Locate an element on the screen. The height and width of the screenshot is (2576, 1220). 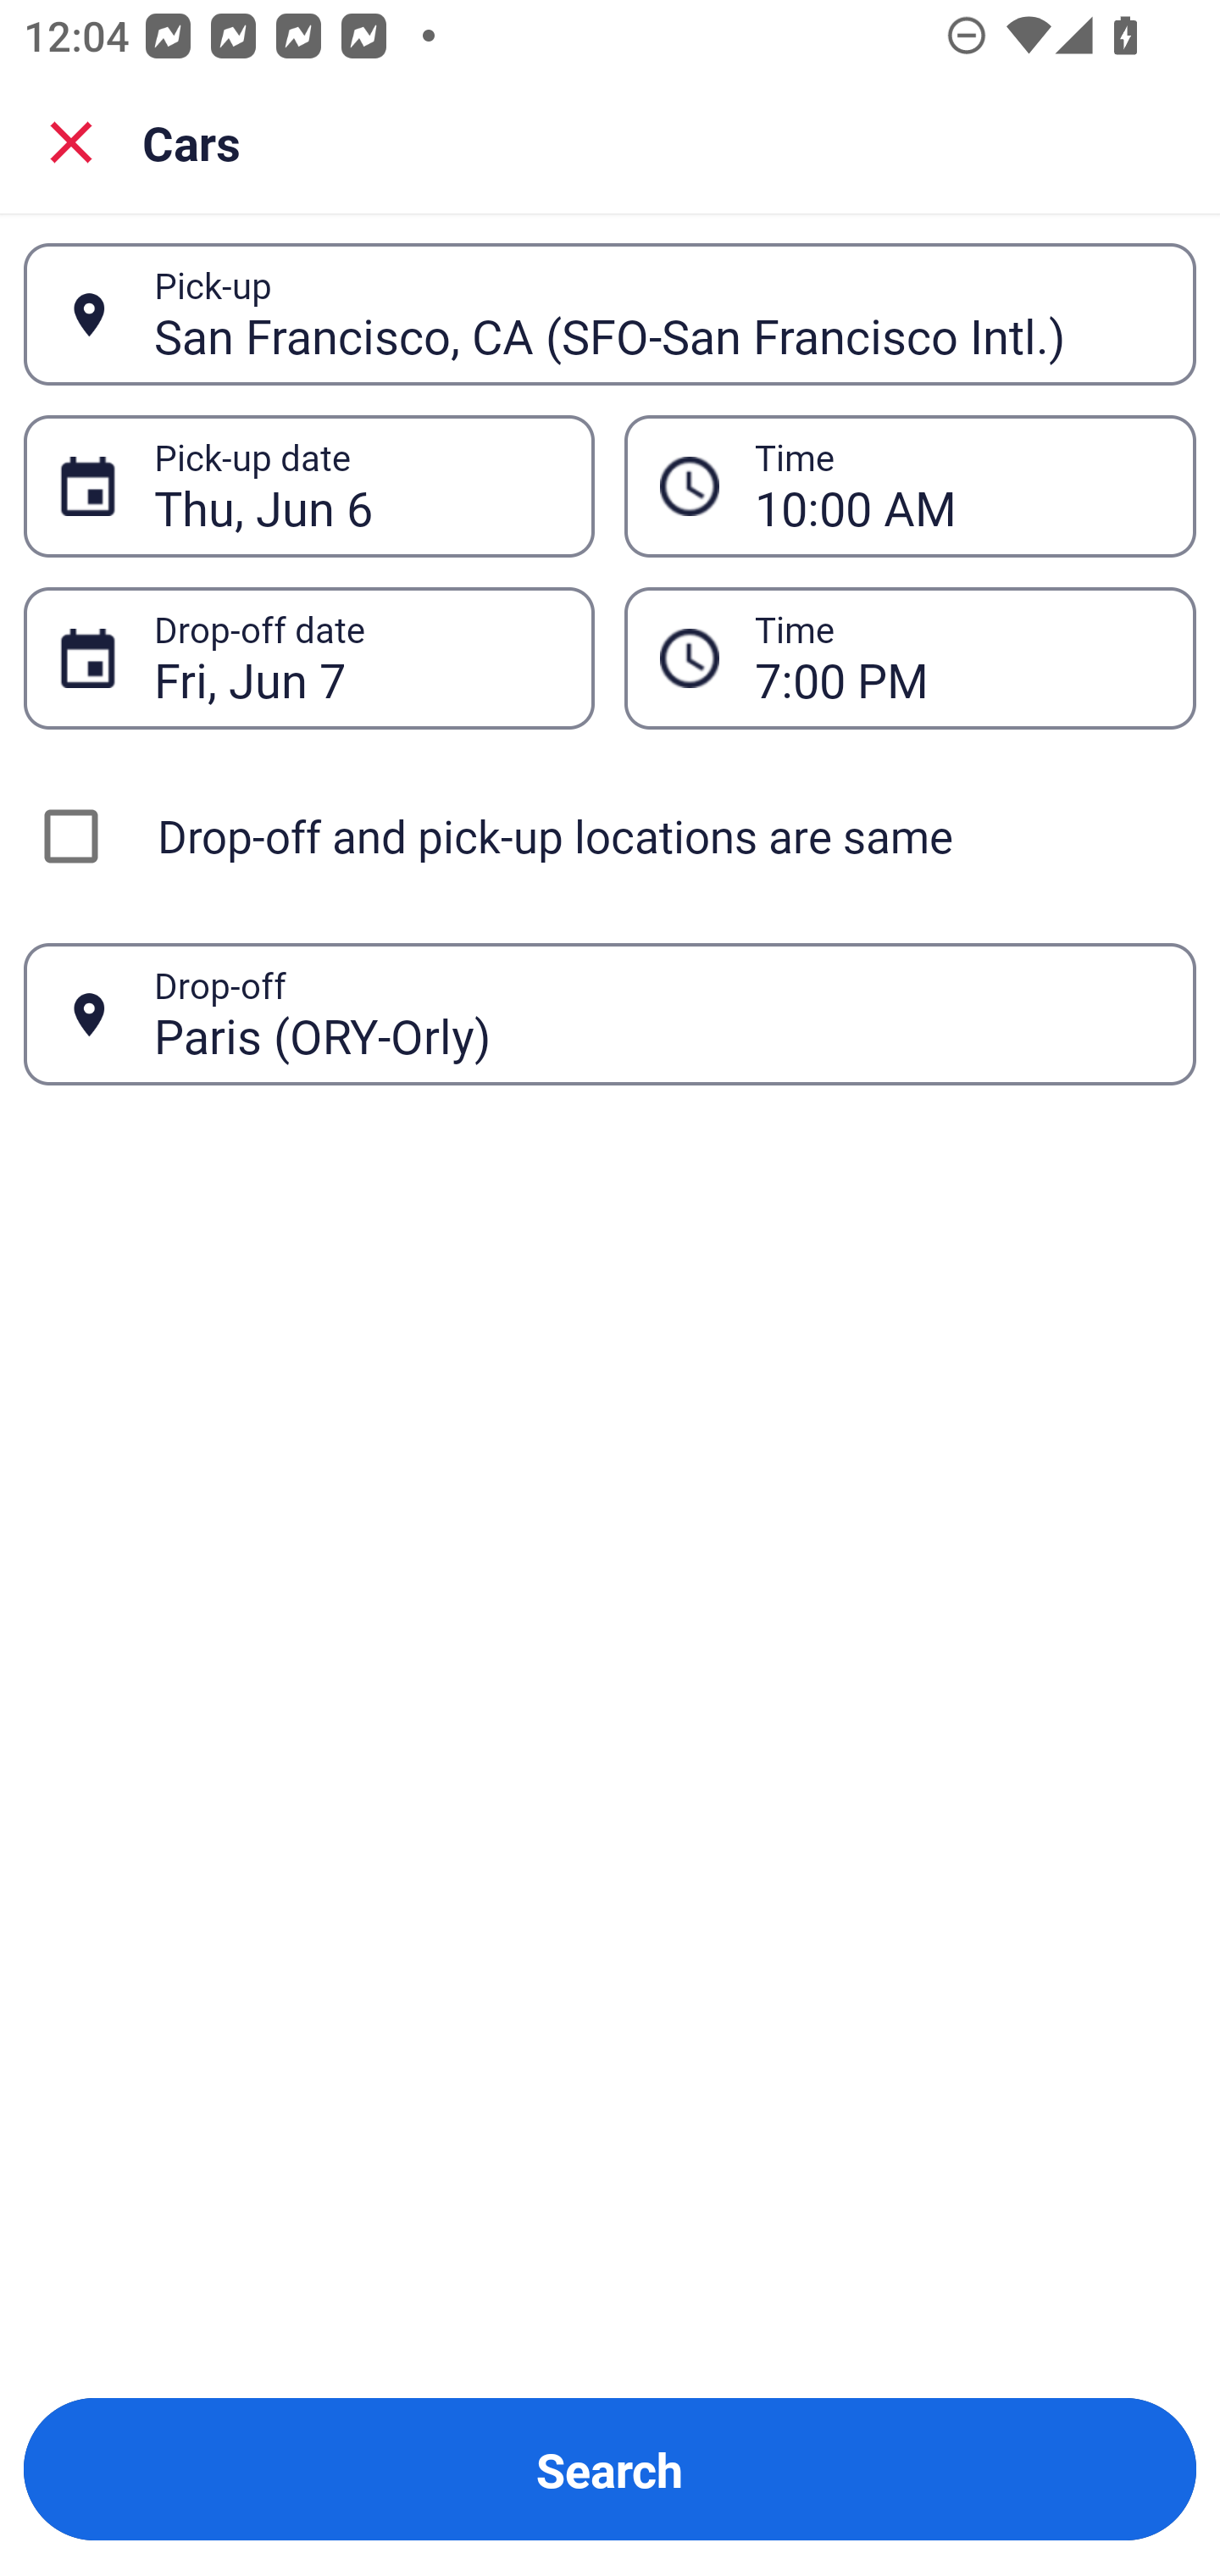
Thu, Jun 6 is located at coordinates (356, 486).